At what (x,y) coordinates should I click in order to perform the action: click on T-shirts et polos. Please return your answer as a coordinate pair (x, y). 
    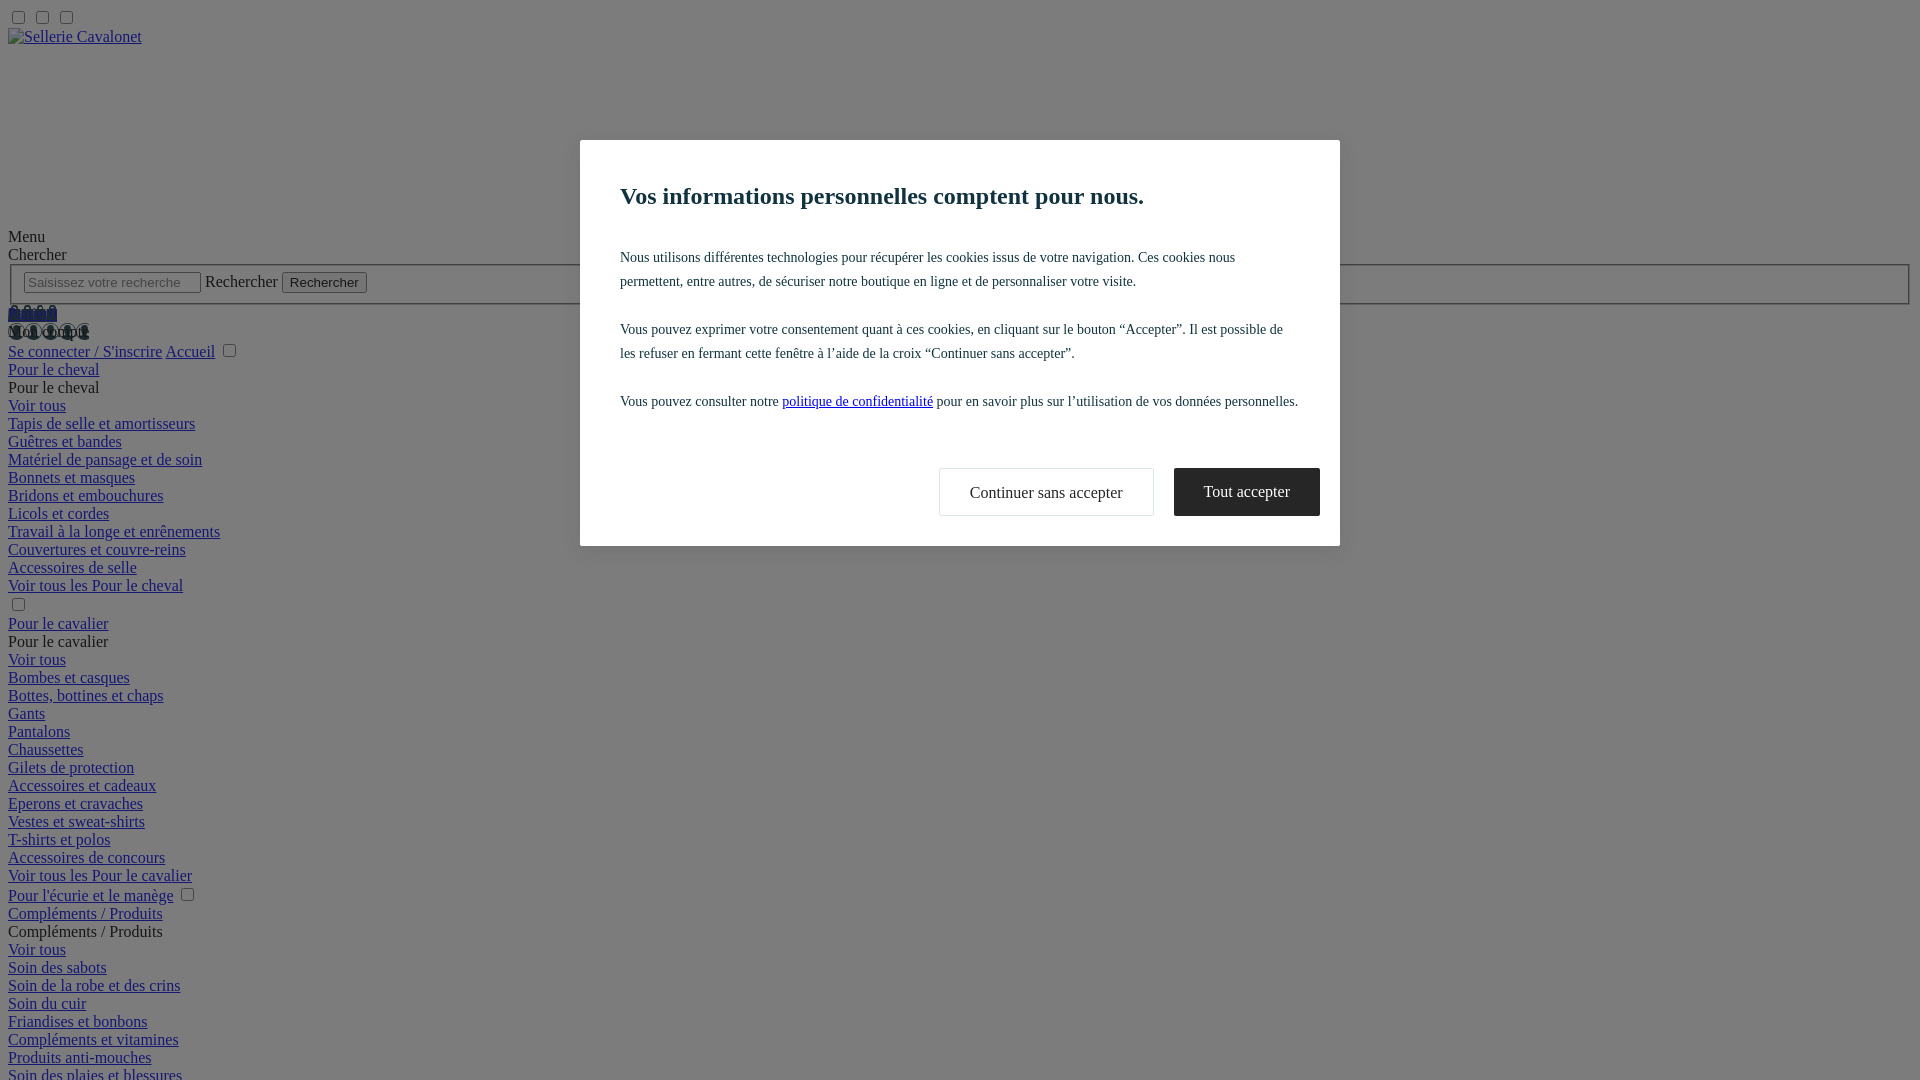
    Looking at the image, I should click on (60, 840).